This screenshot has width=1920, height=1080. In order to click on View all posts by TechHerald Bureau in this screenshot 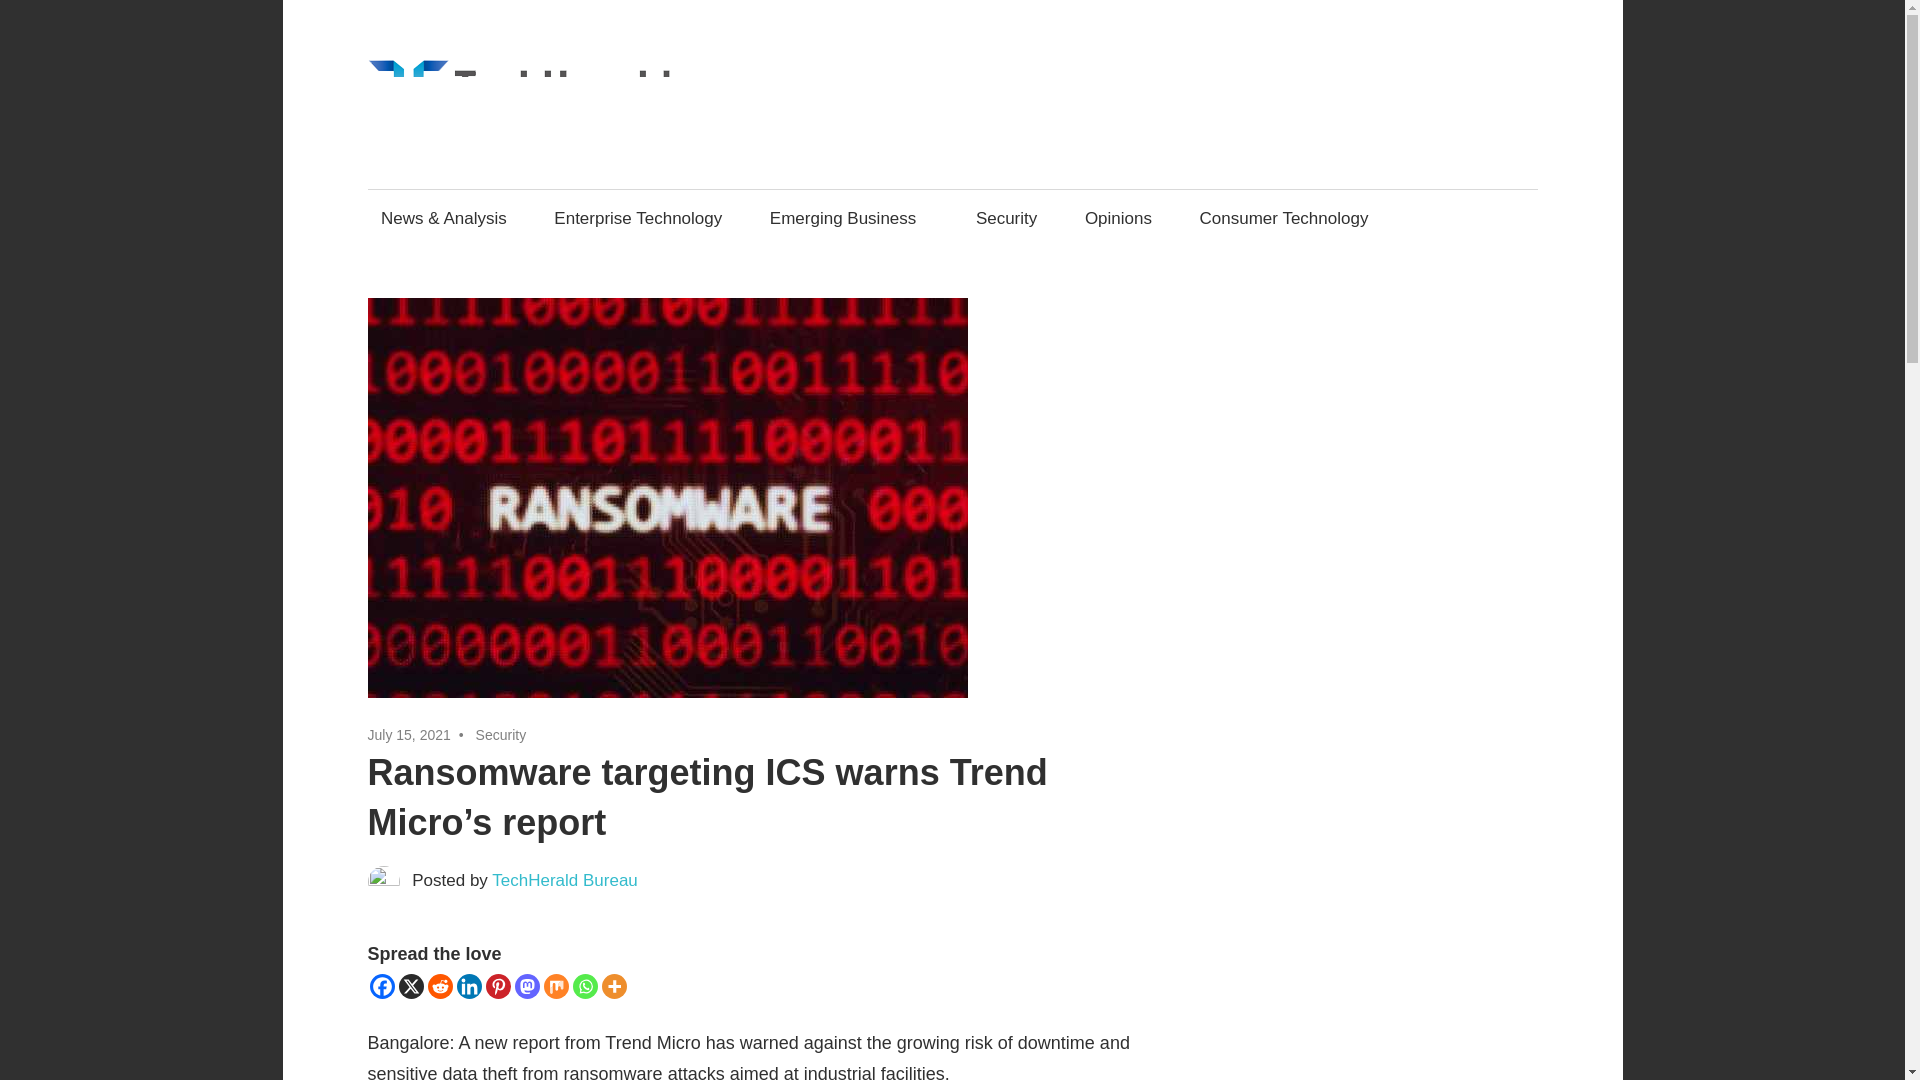, I will do `click(564, 880)`.